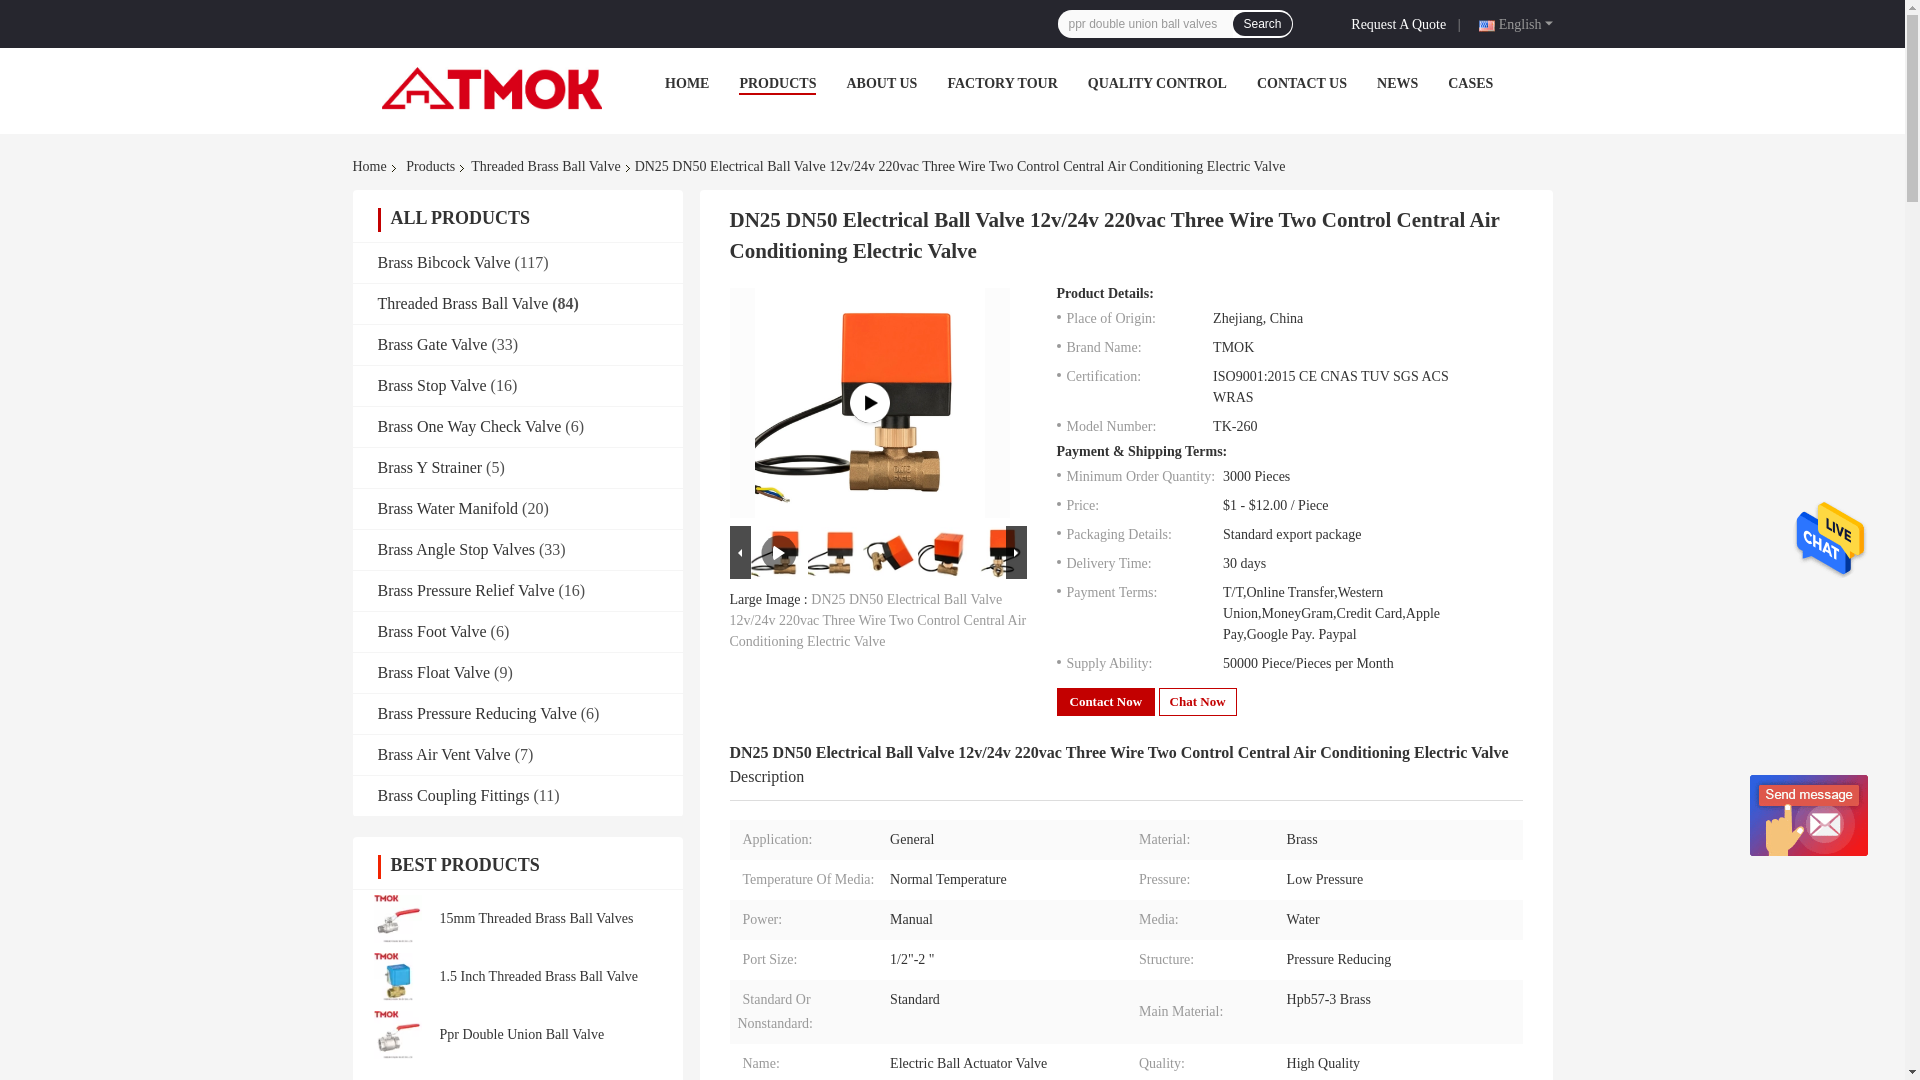 This screenshot has height=1080, width=1920. I want to click on Products, so click(430, 166).